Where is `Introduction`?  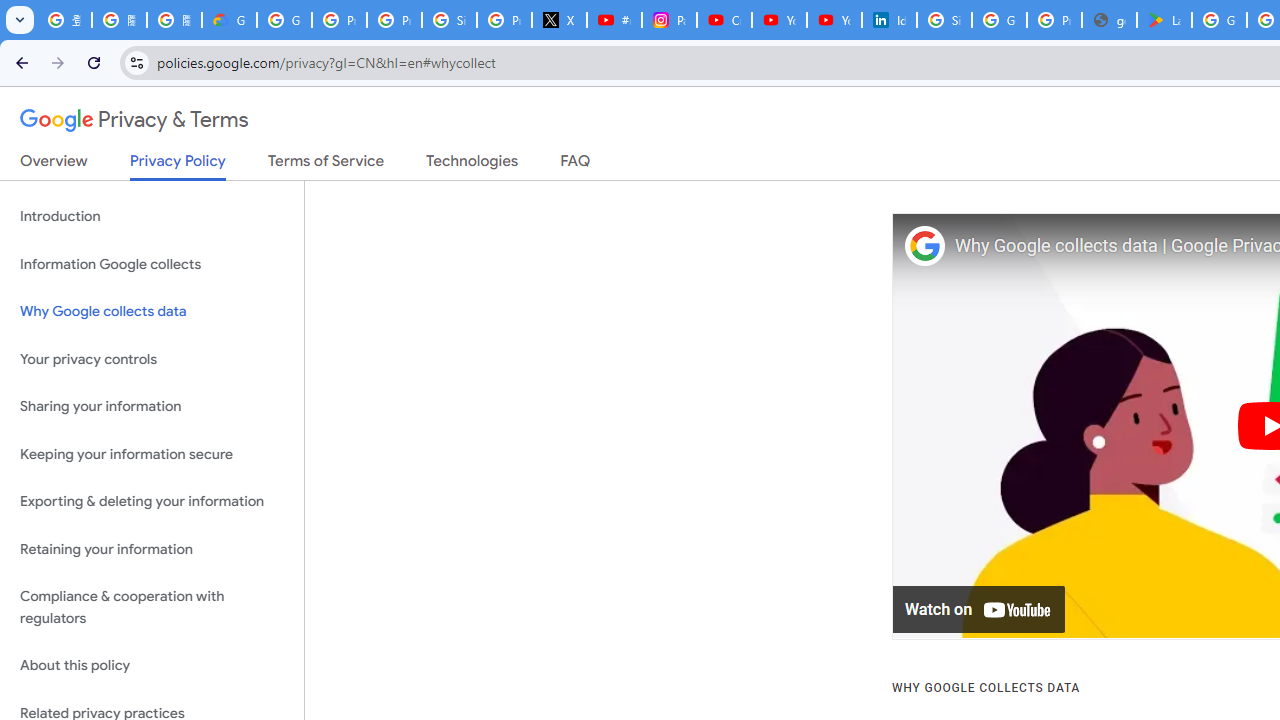 Introduction is located at coordinates (152, 216).